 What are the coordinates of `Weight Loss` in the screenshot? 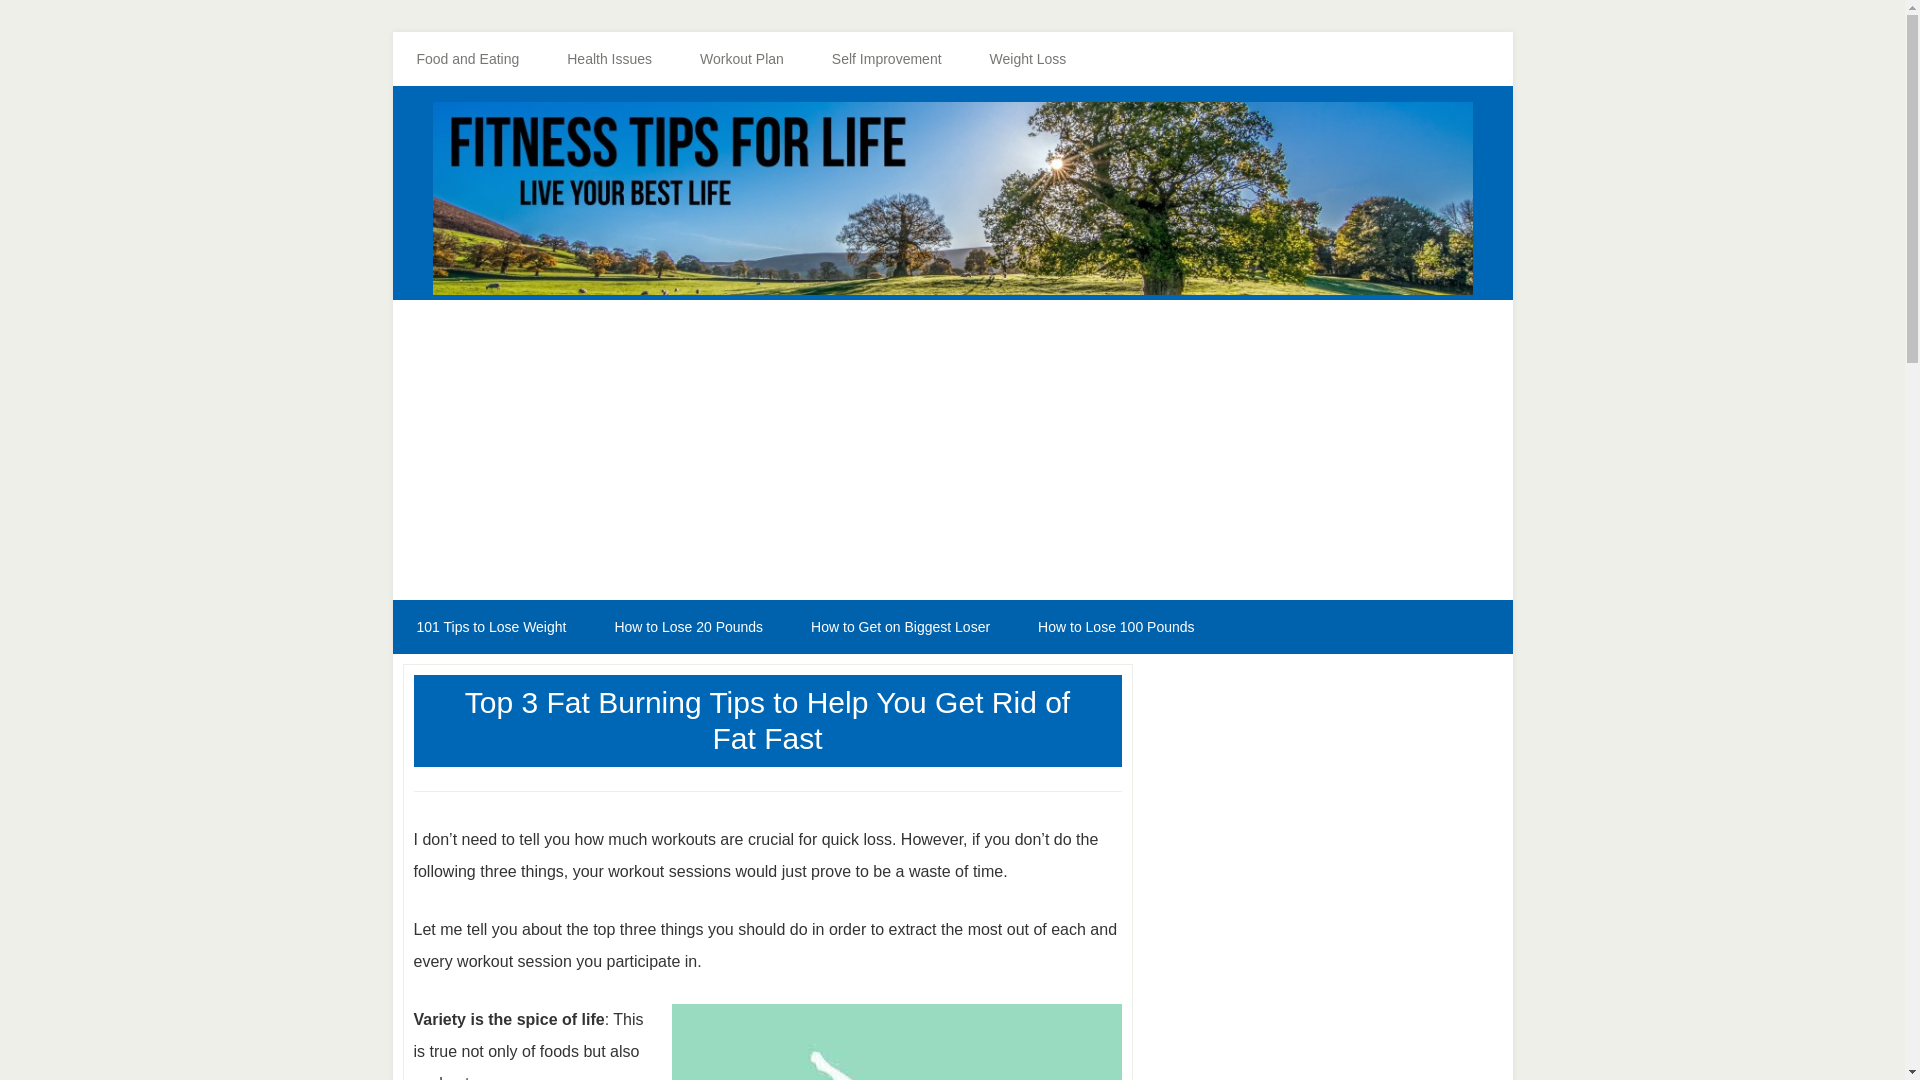 It's located at (1028, 59).